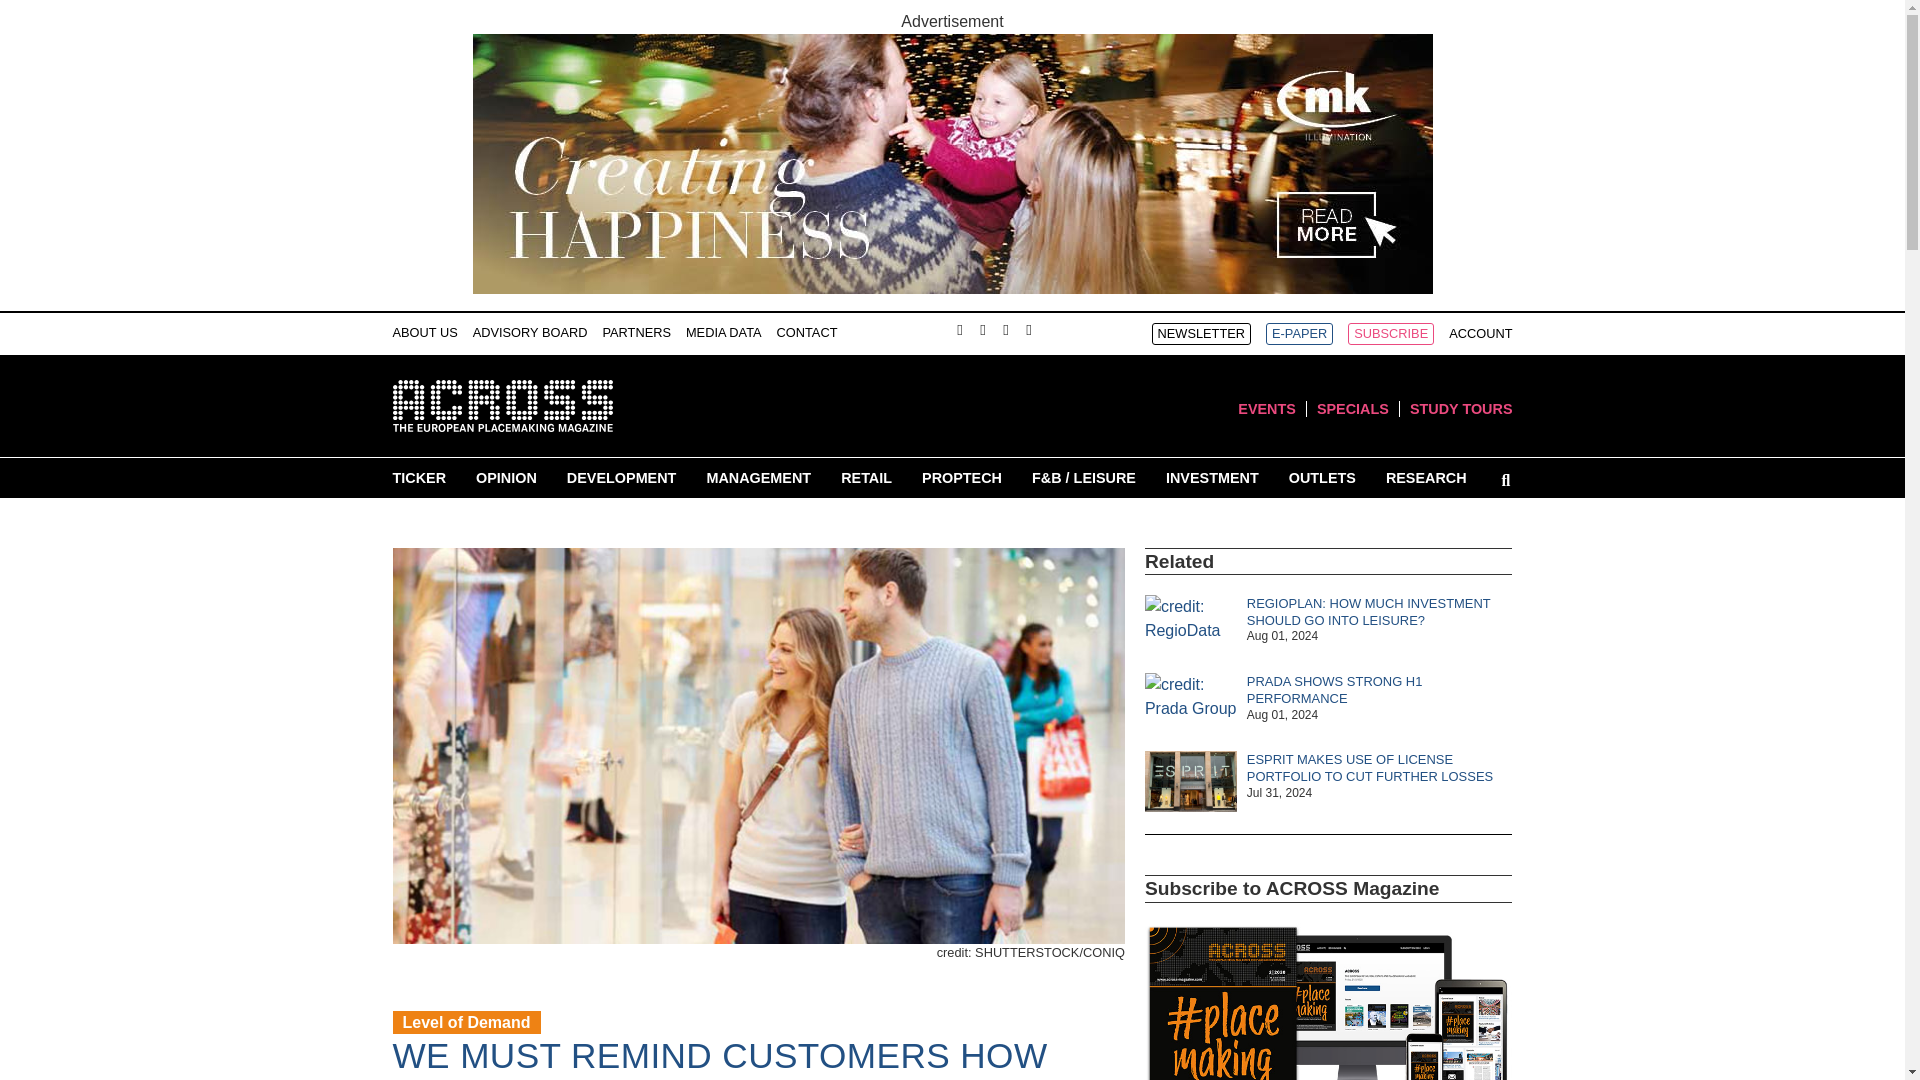 Image resolution: width=1920 pixels, height=1080 pixels. Describe the element at coordinates (418, 478) in the screenshot. I see `TICKER` at that location.